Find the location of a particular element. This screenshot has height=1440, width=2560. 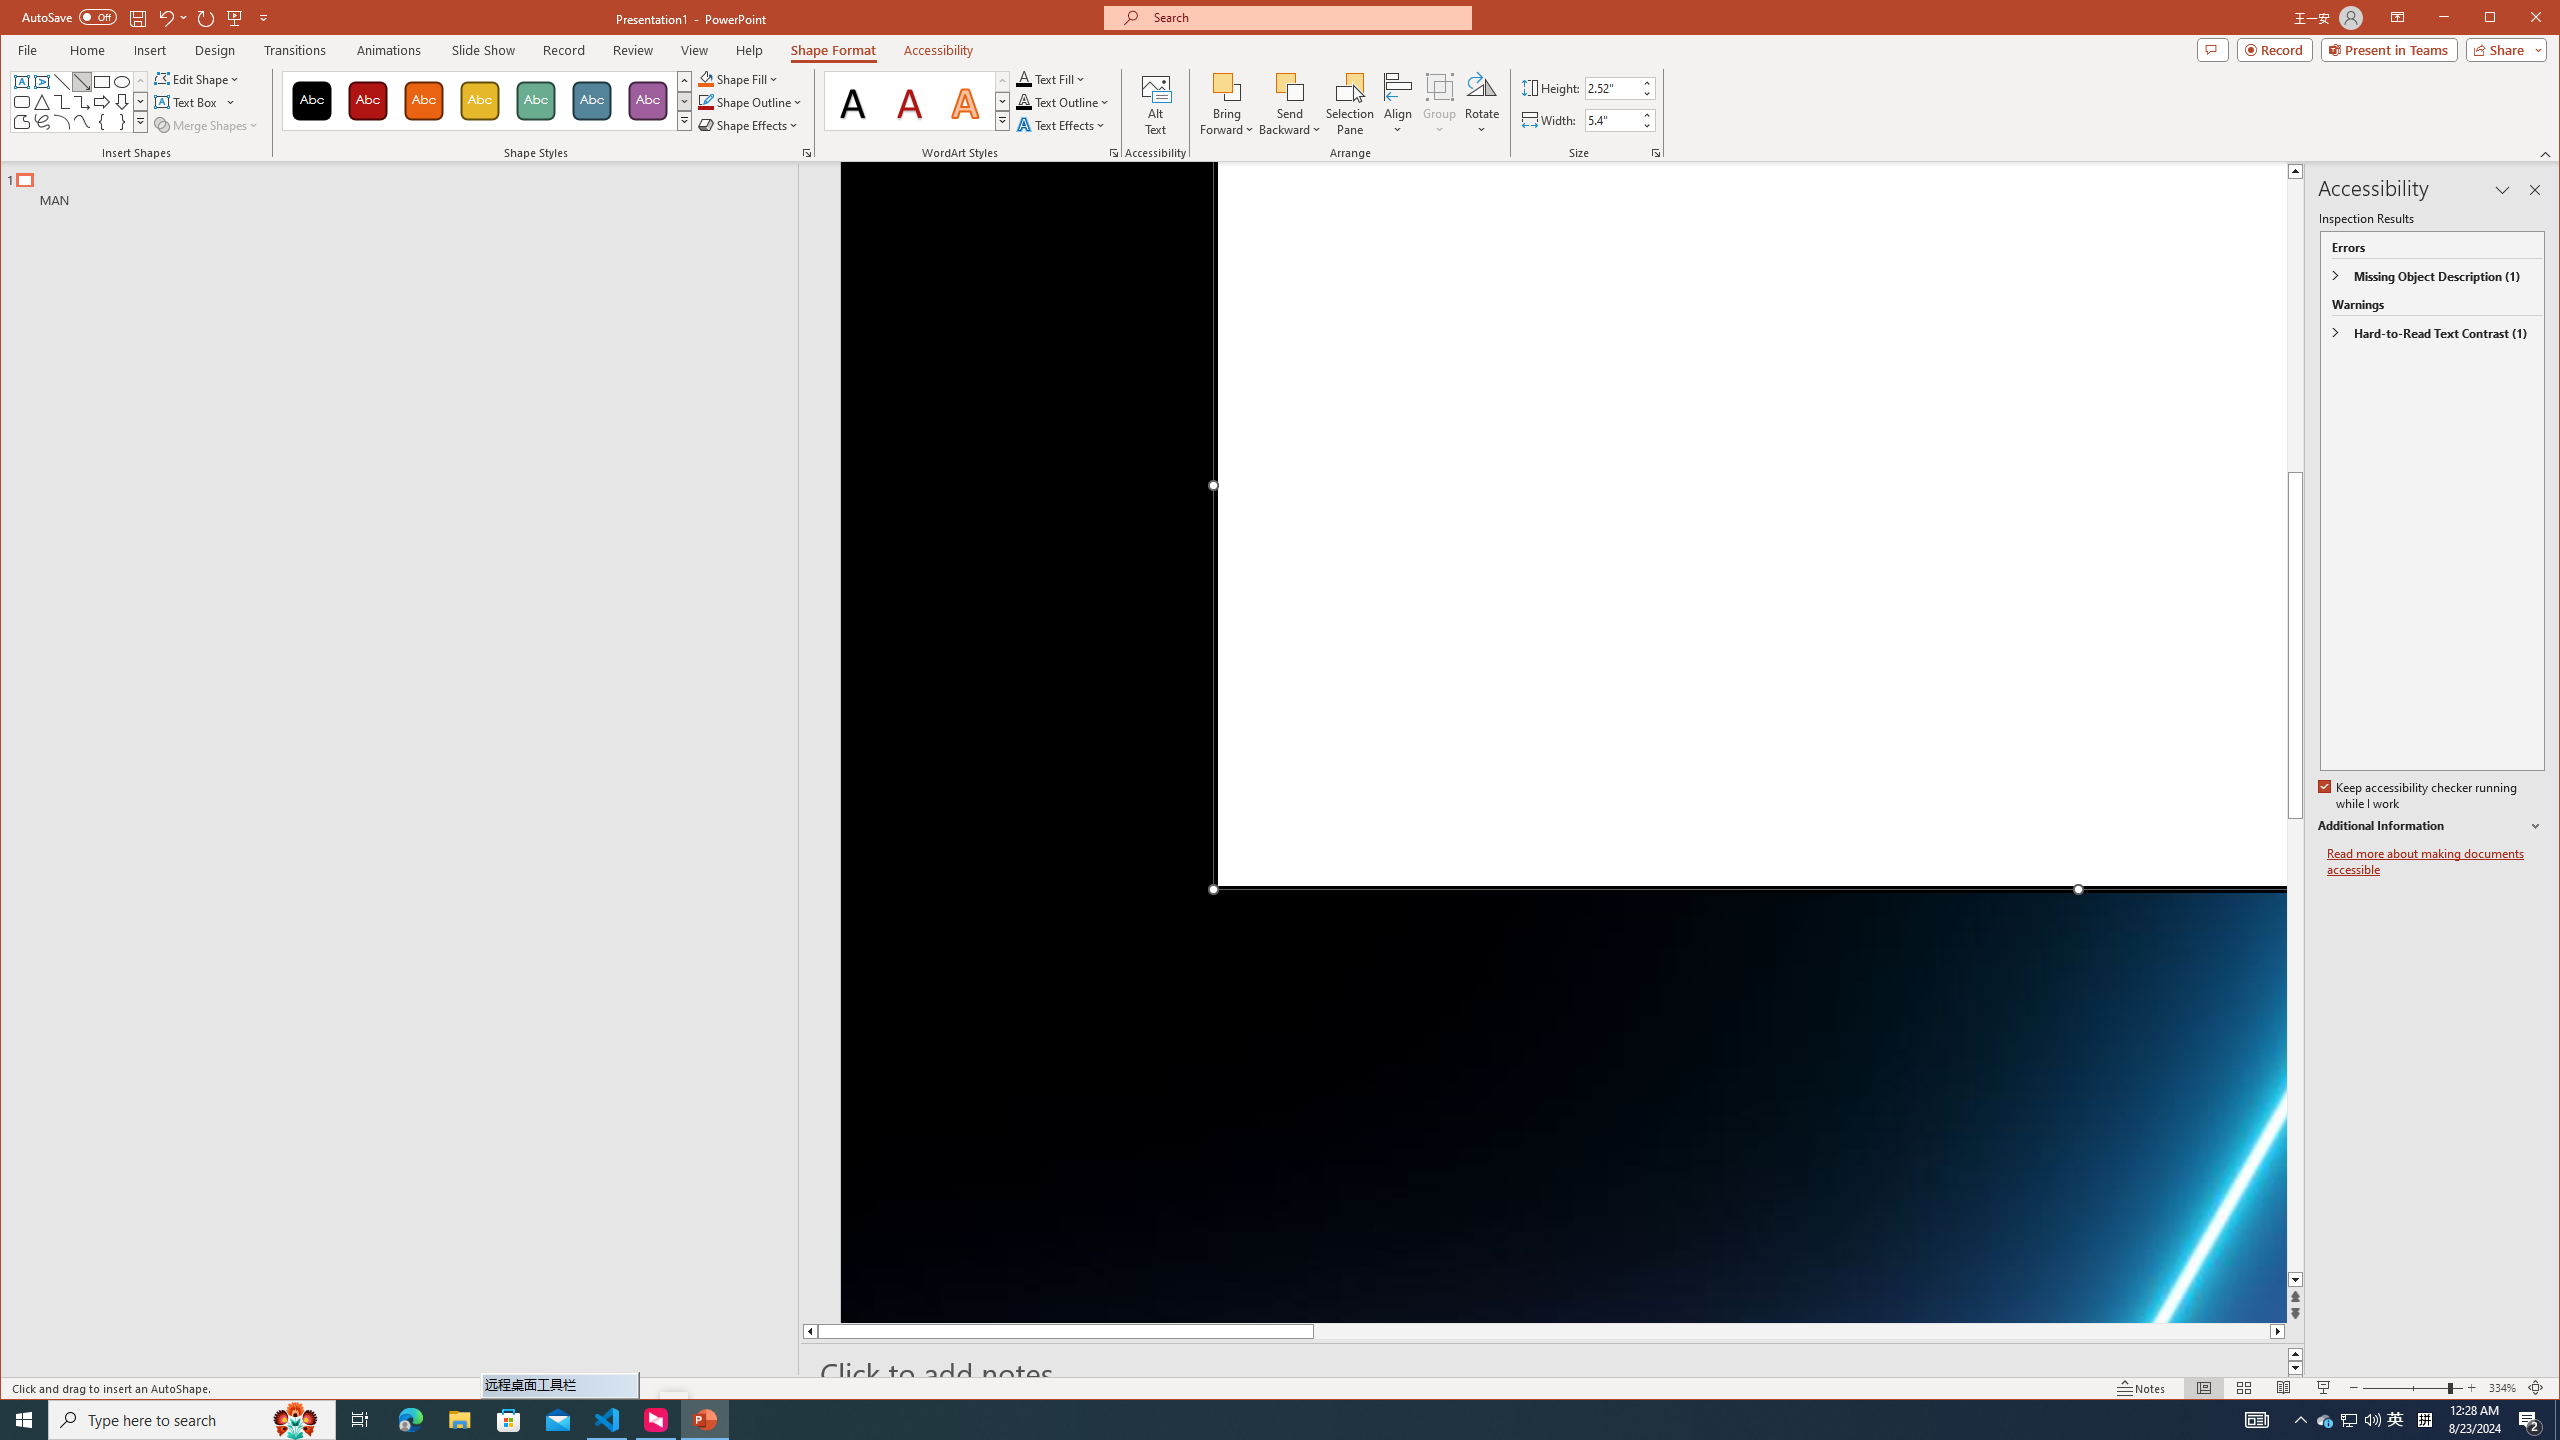

Page down is located at coordinates (2295, 1062).